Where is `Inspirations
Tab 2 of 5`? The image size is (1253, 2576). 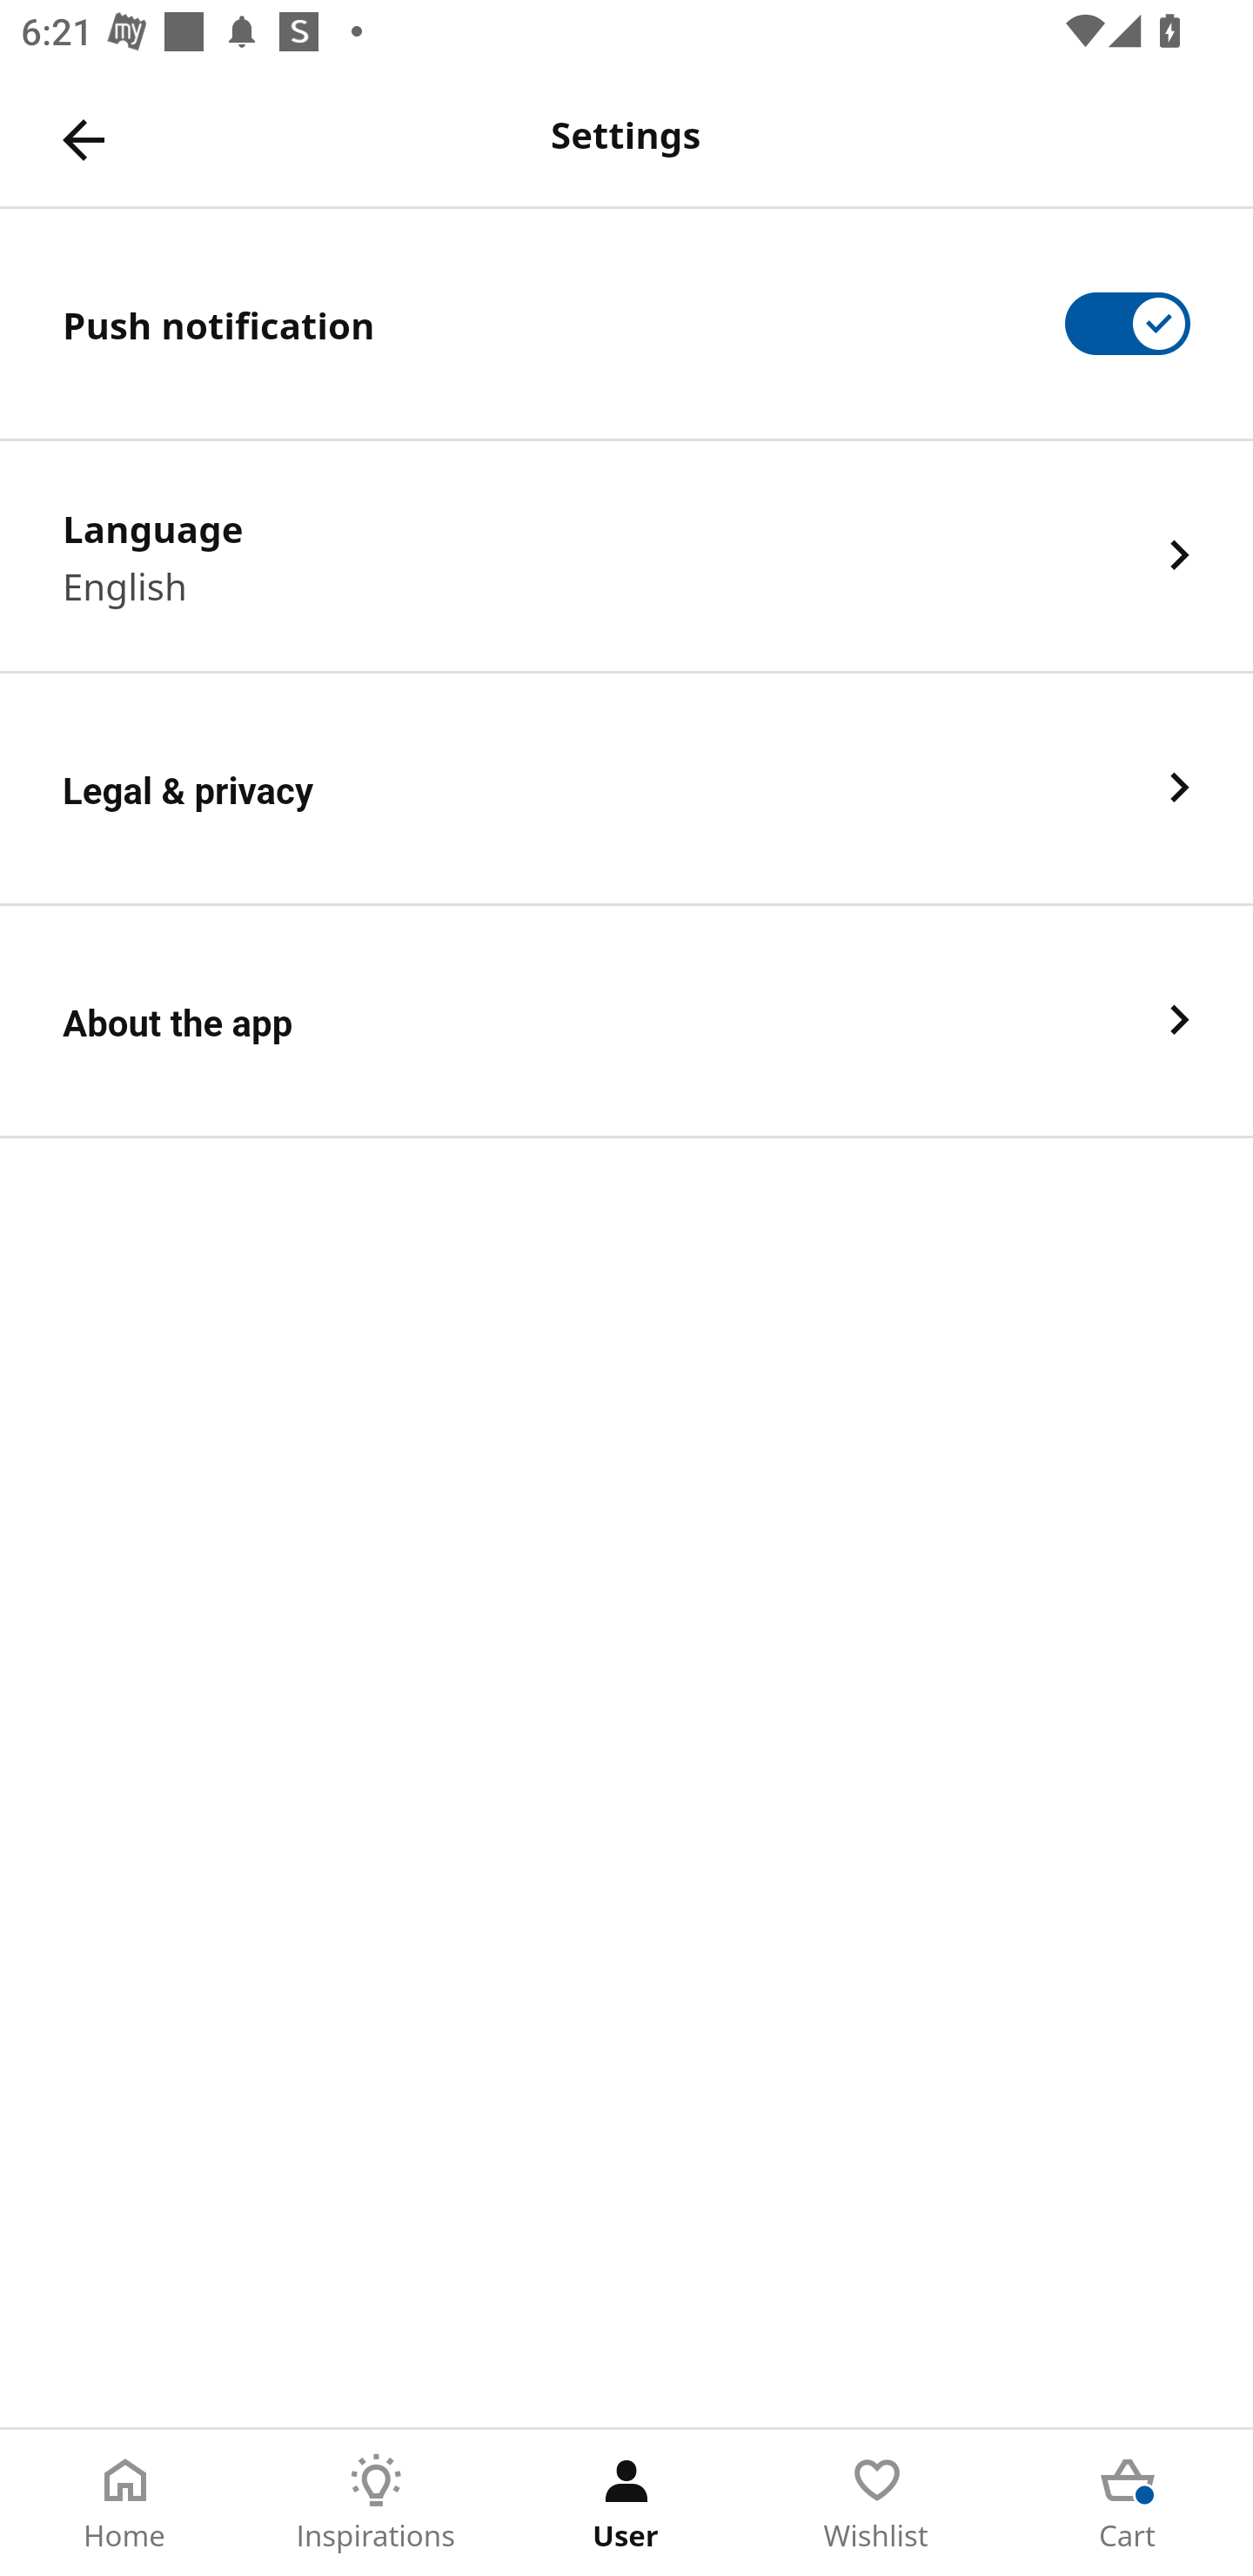 Inspirations
Tab 2 of 5 is located at coordinates (376, 2503).